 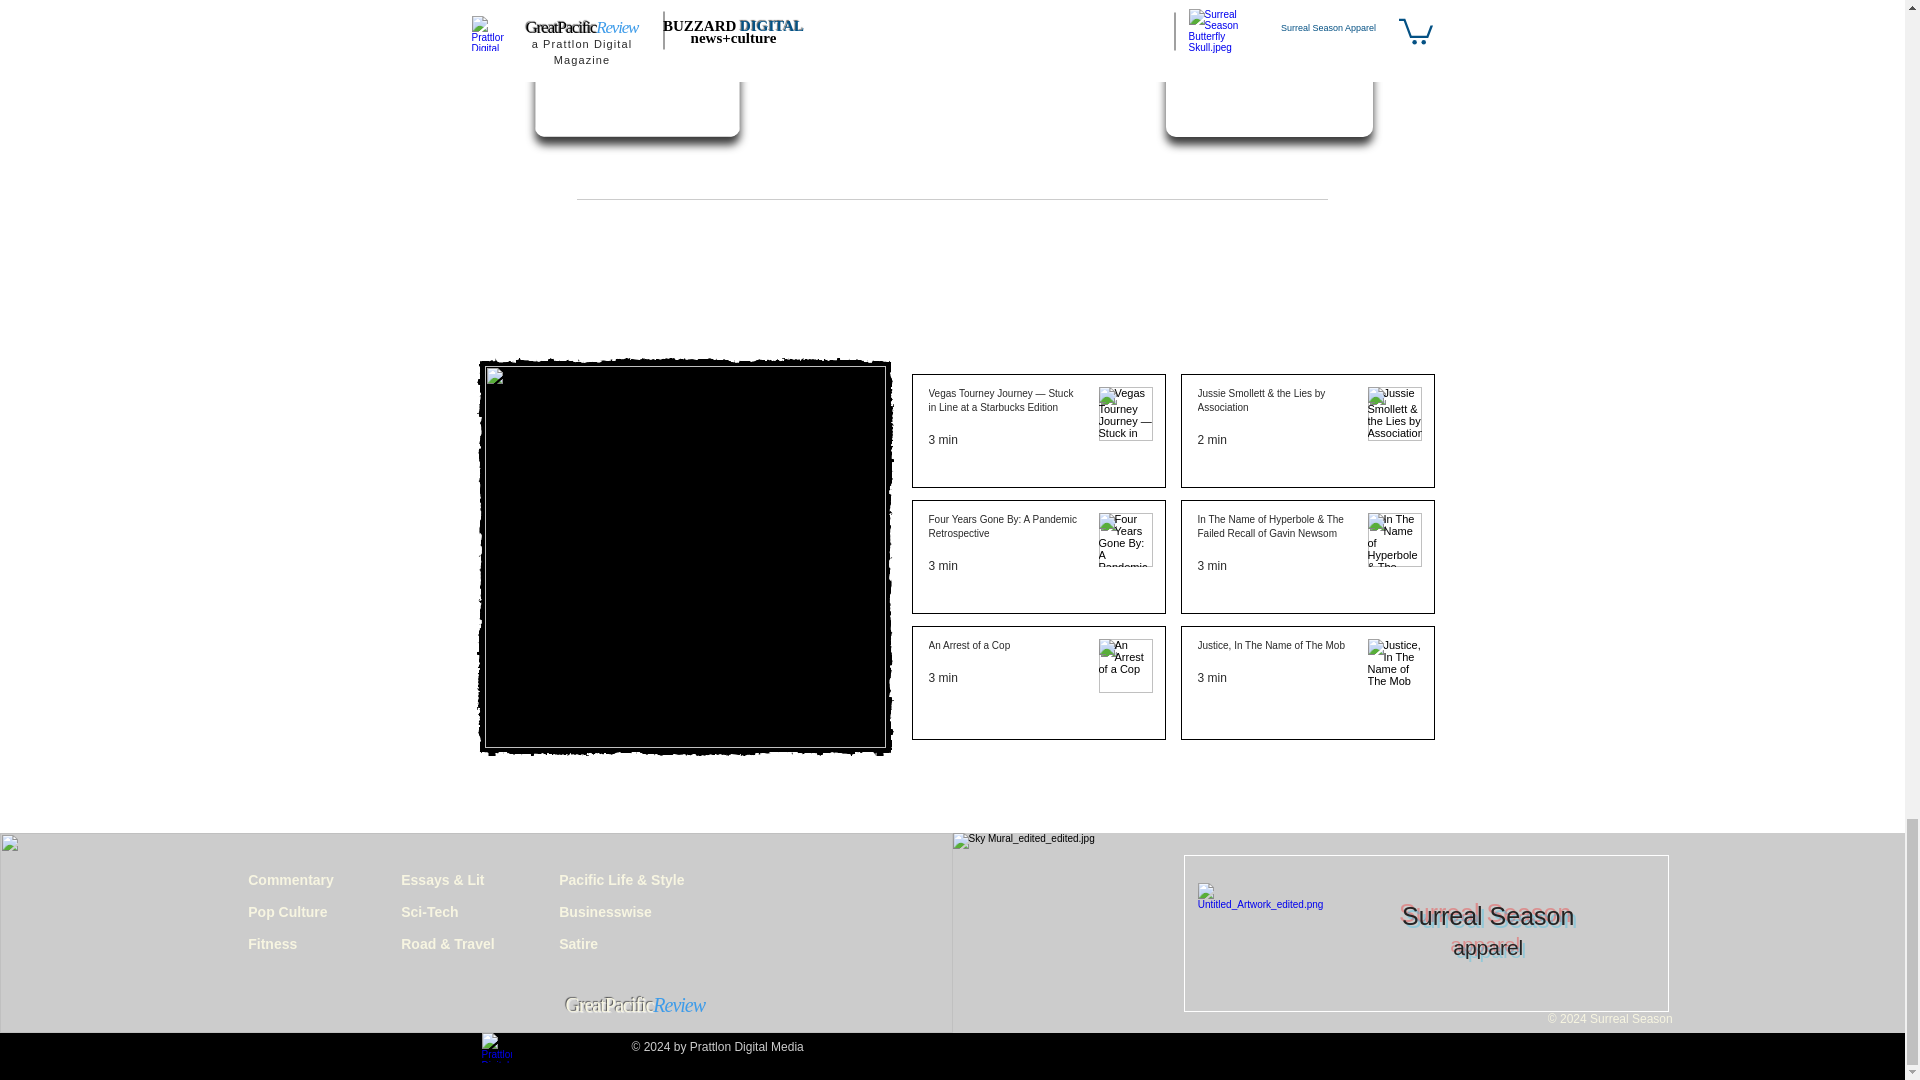 I want to click on 2 min, so click(x=1212, y=440).